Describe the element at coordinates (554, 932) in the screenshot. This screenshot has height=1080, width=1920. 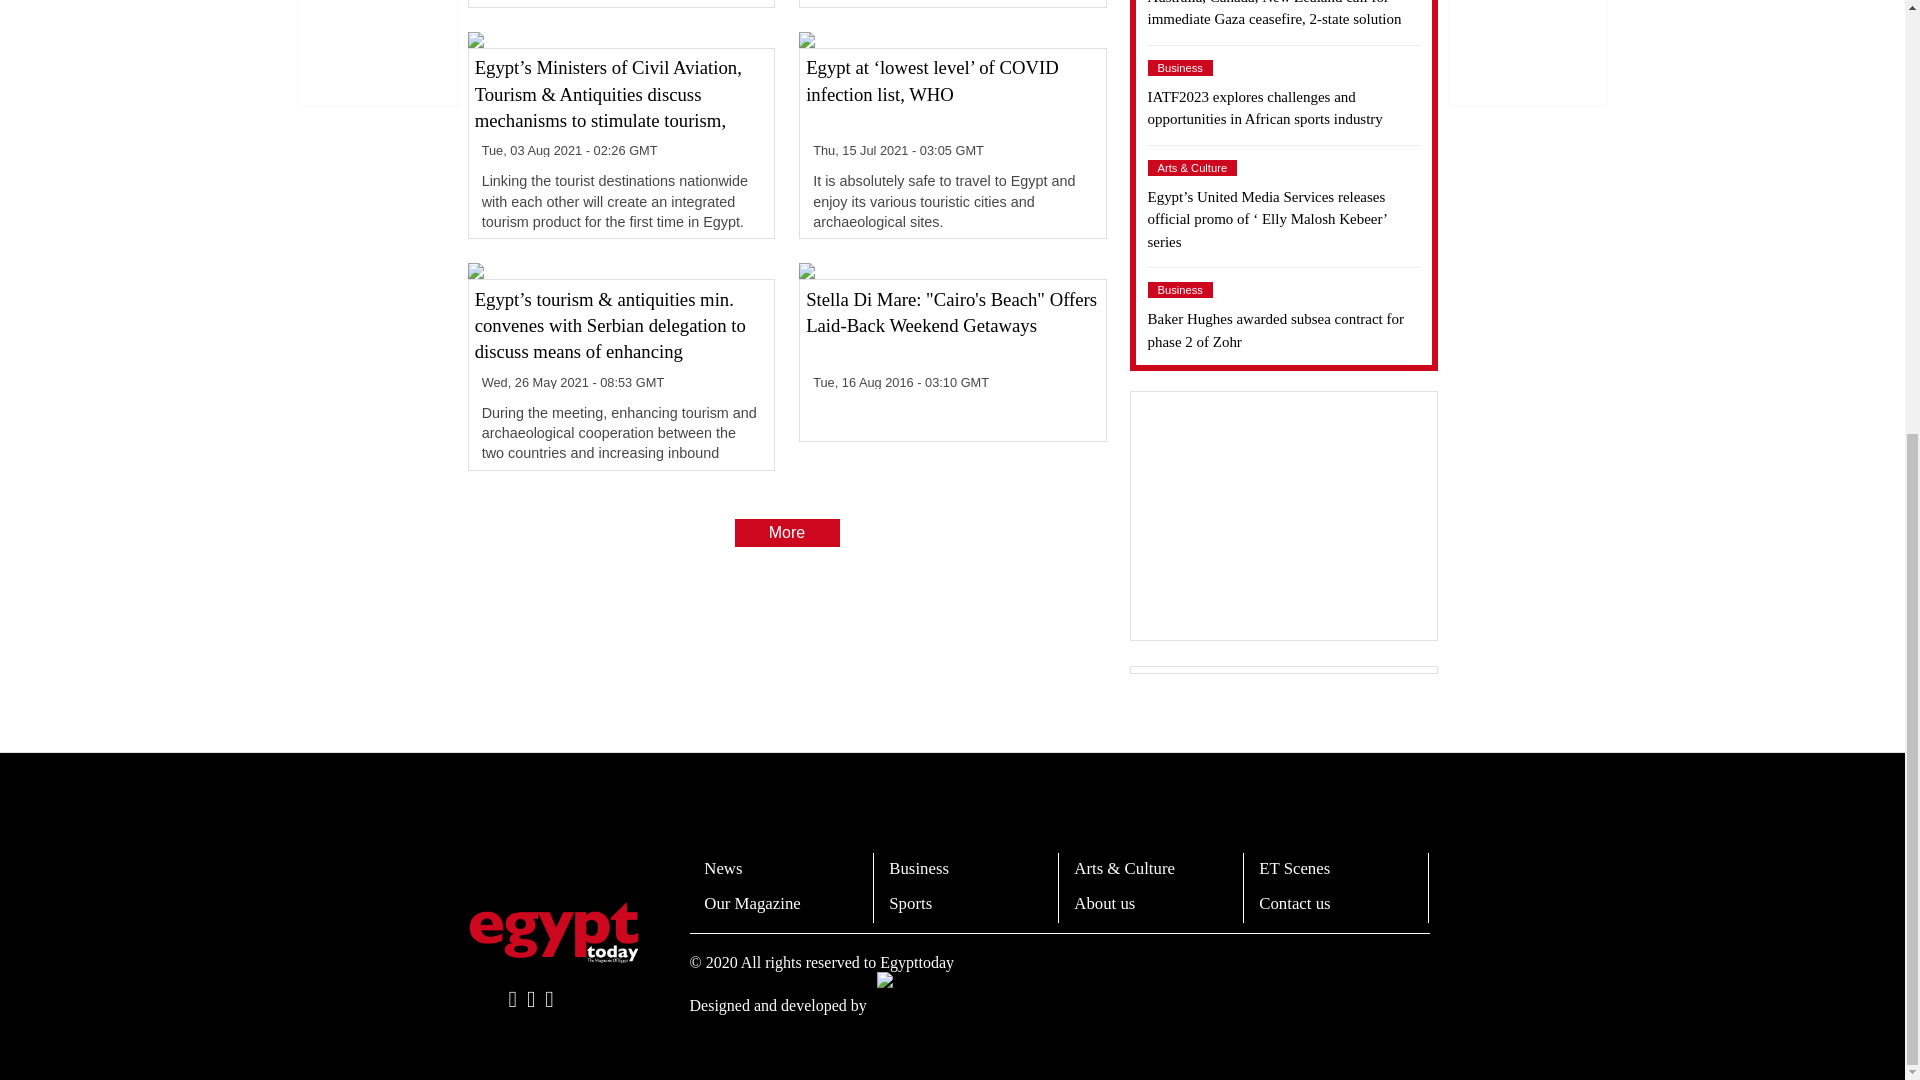
I see `EgyptToday` at that location.